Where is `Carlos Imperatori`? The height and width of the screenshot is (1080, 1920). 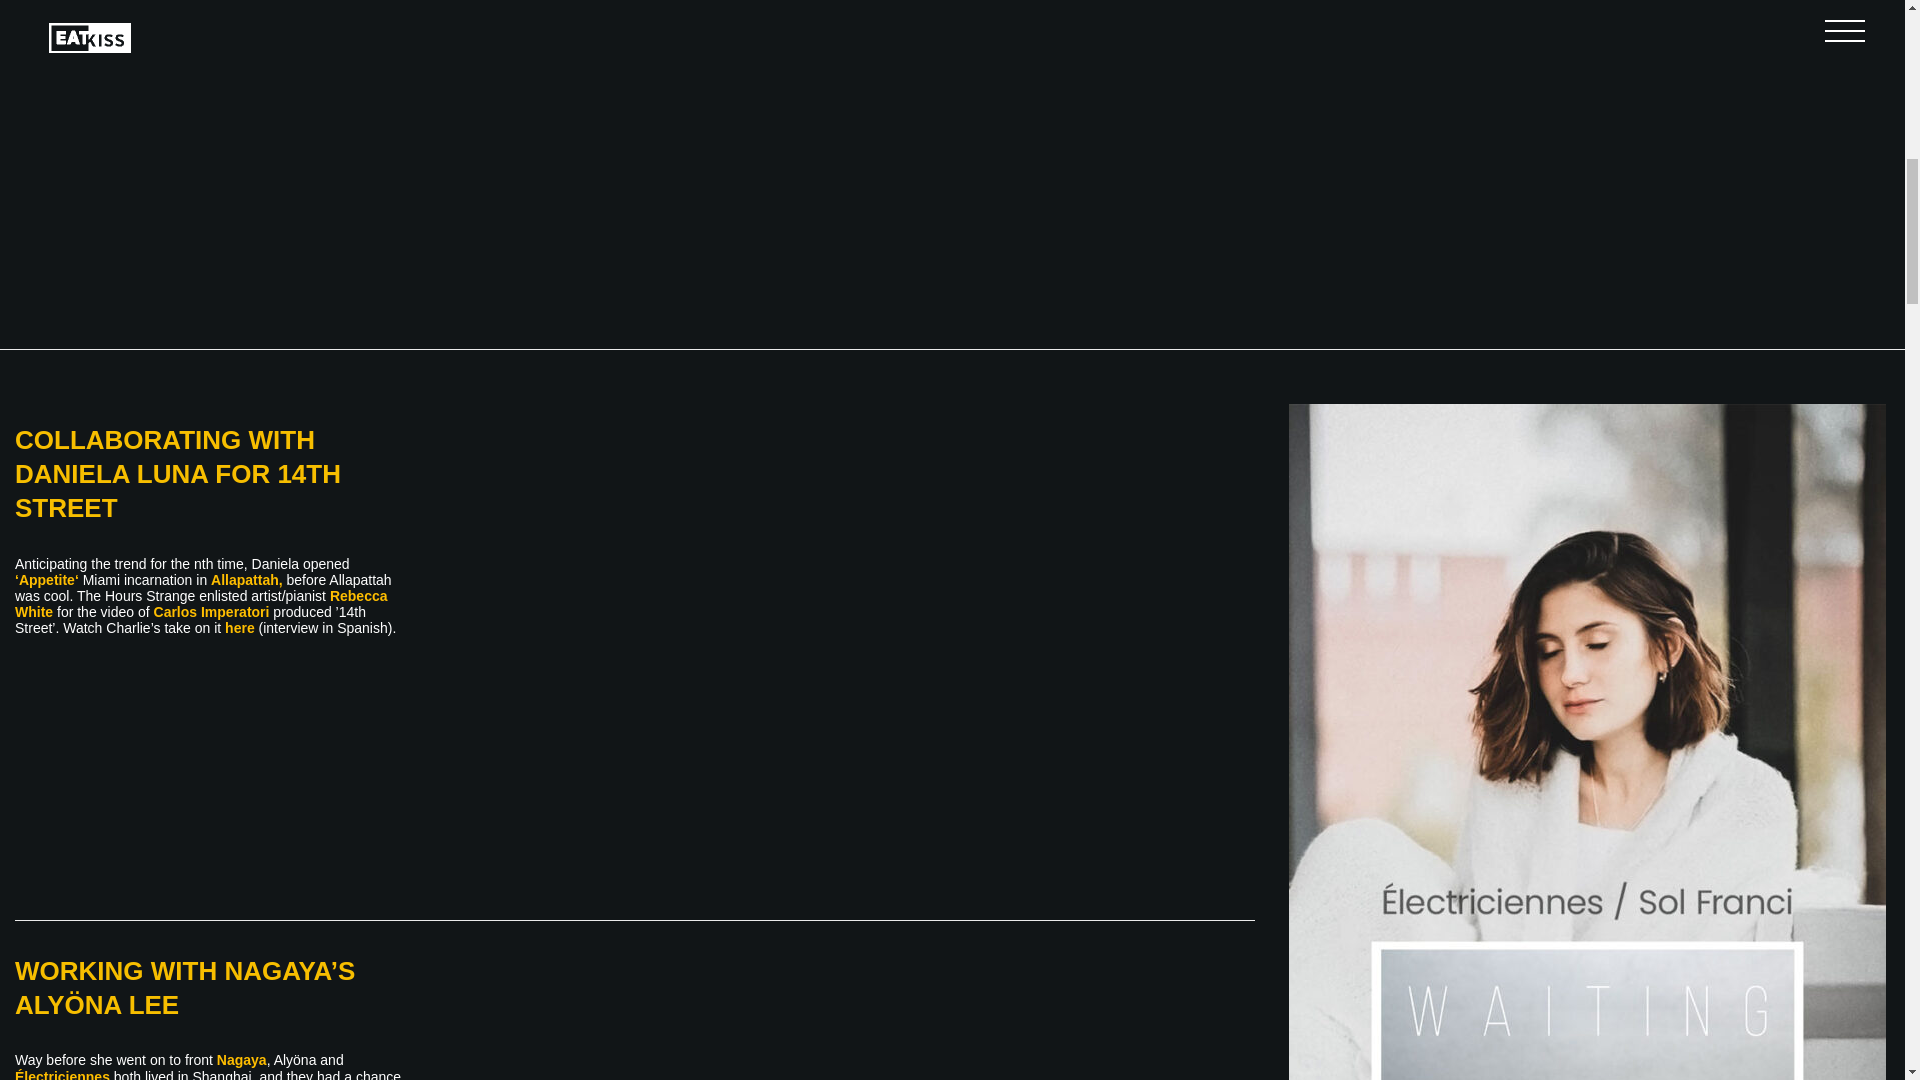 Carlos Imperatori is located at coordinates (212, 611).